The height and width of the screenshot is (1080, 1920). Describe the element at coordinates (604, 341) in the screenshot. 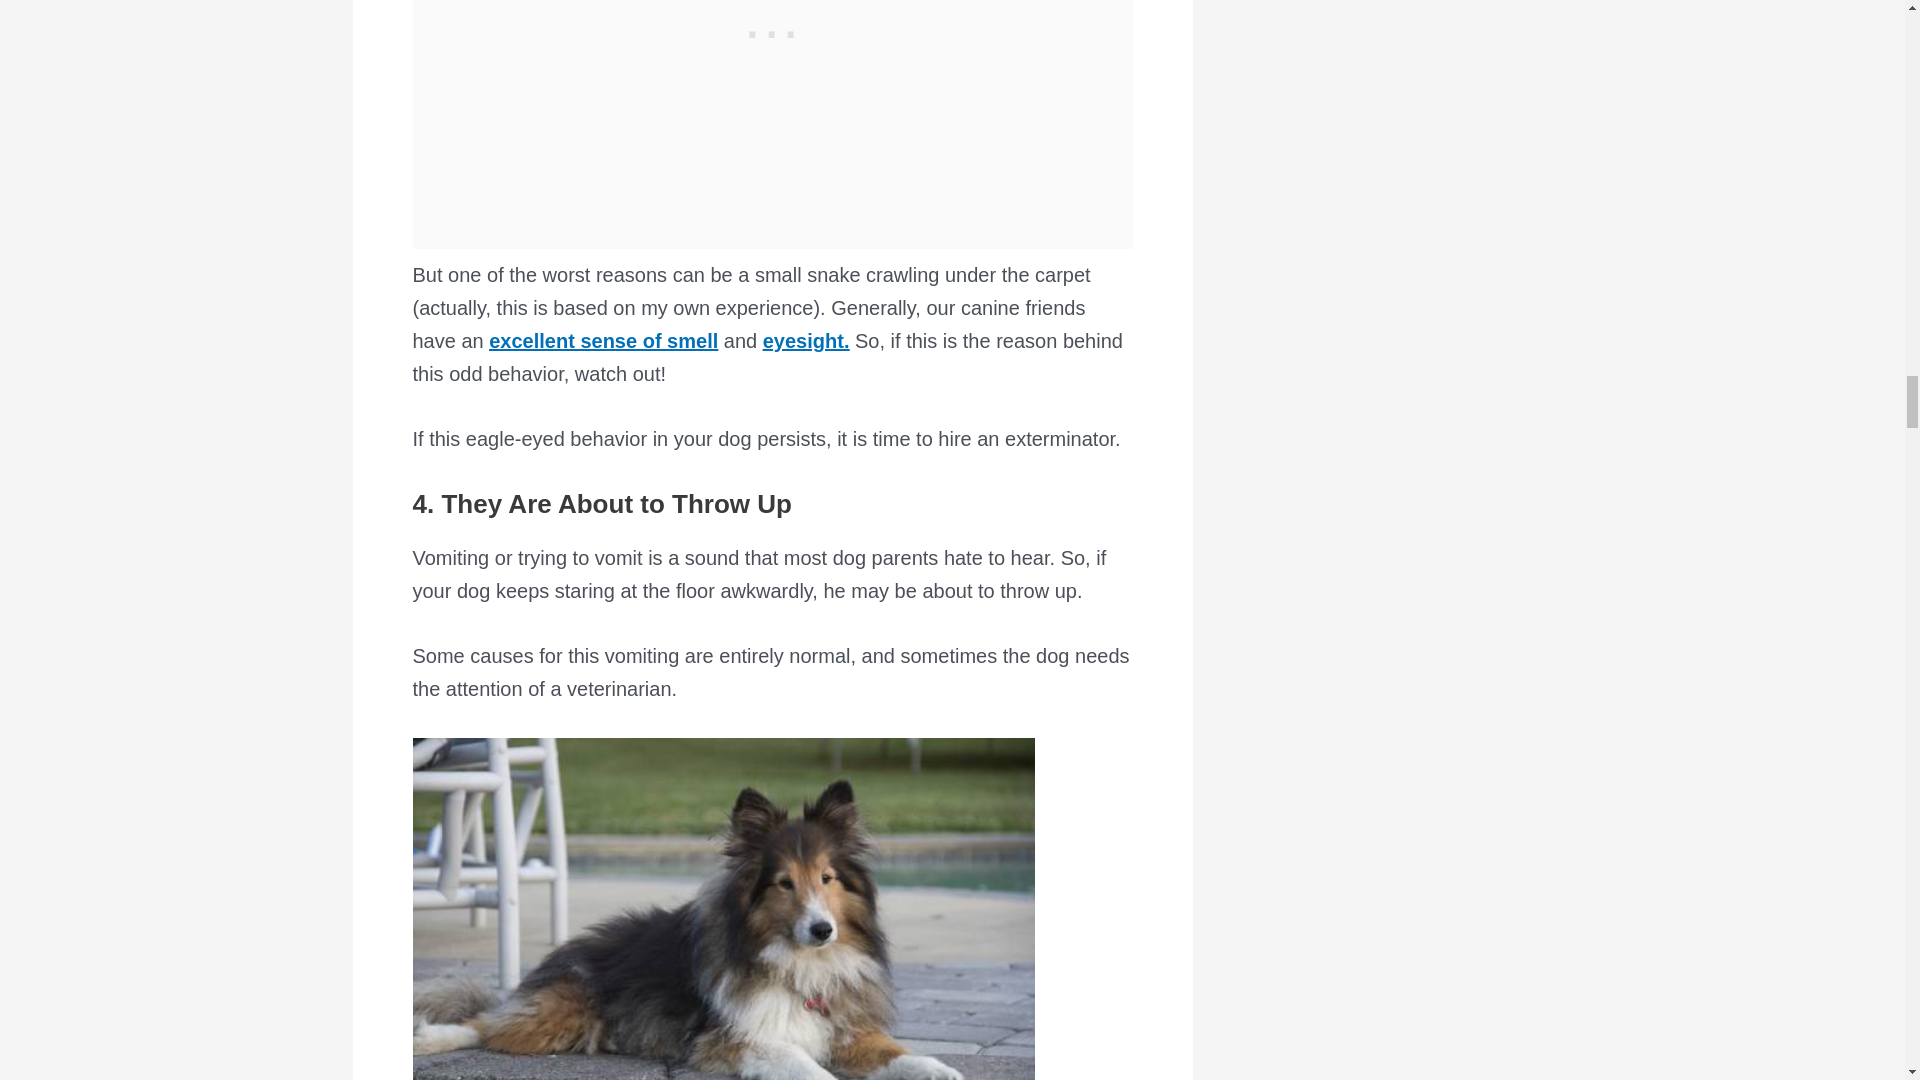

I see `excellent sense of smell` at that location.